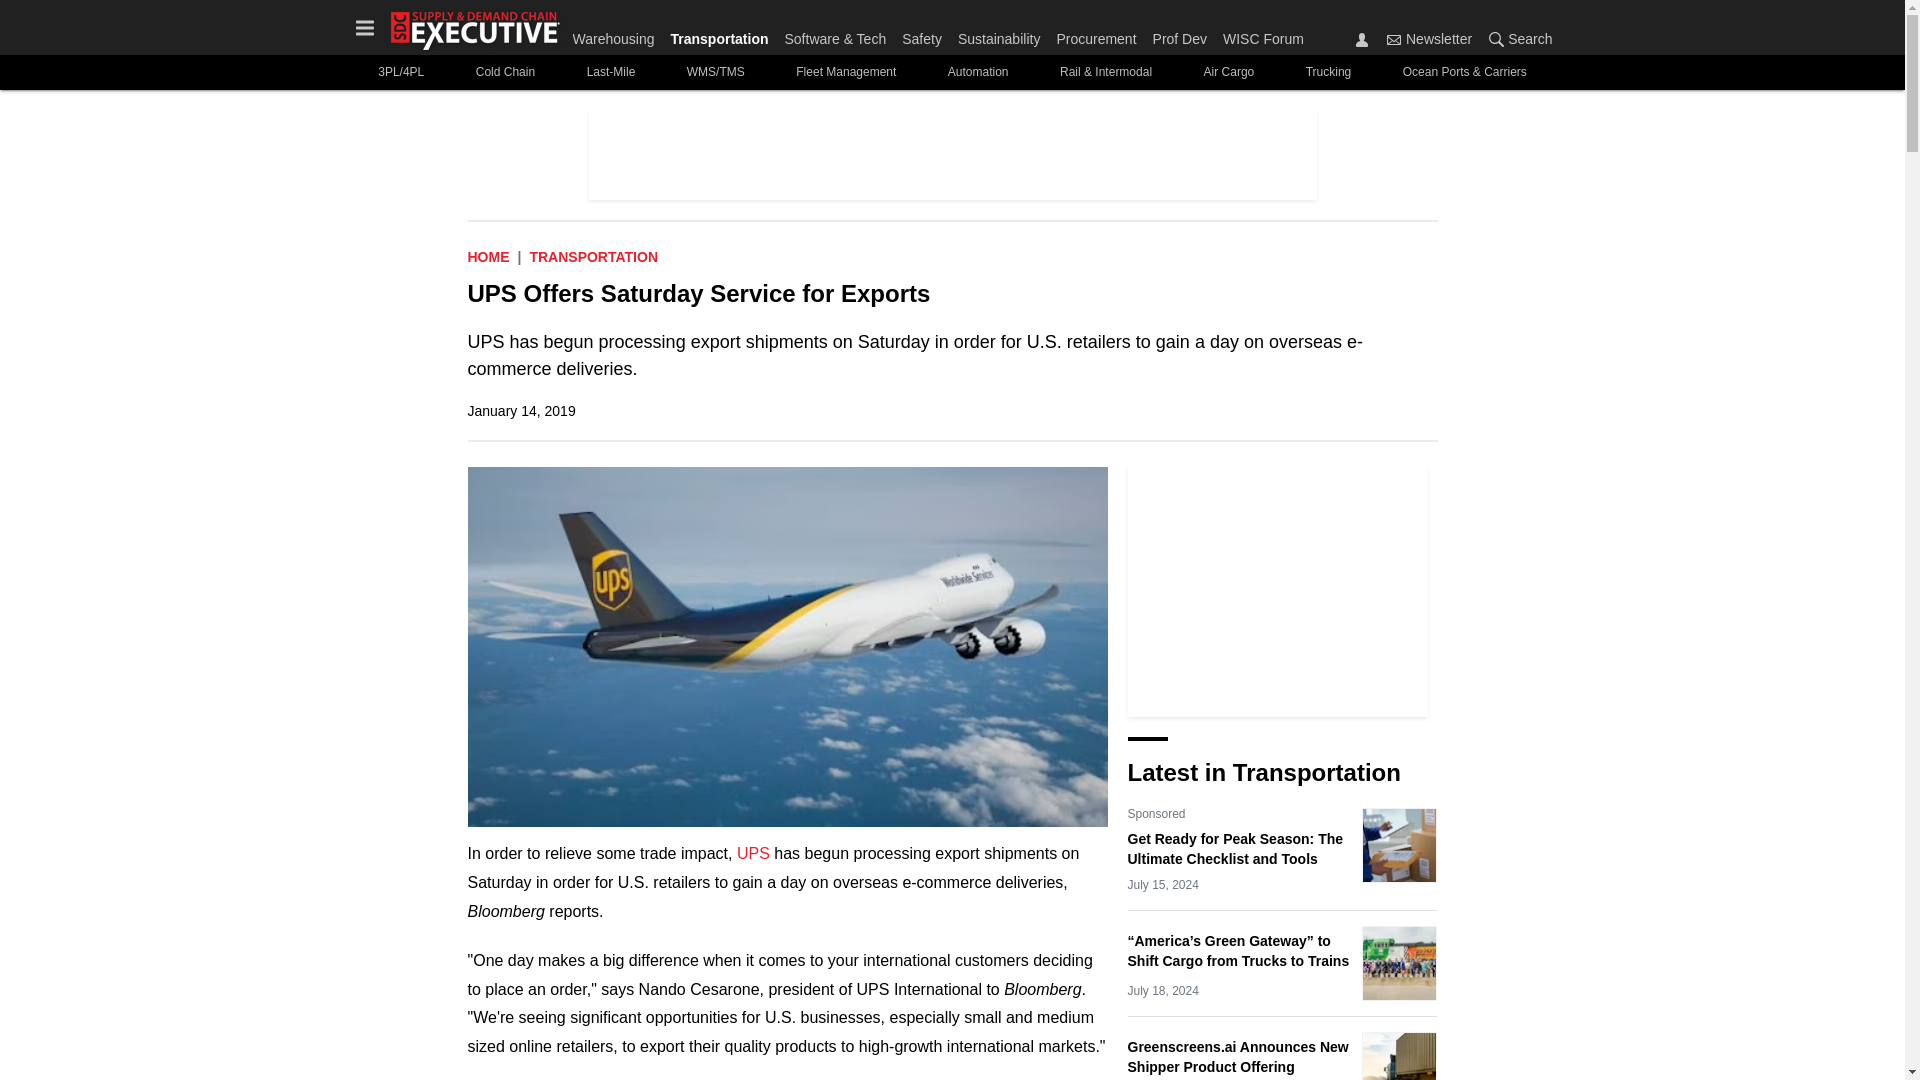 Image resolution: width=1920 pixels, height=1080 pixels. Describe the element at coordinates (489, 256) in the screenshot. I see `Home` at that location.